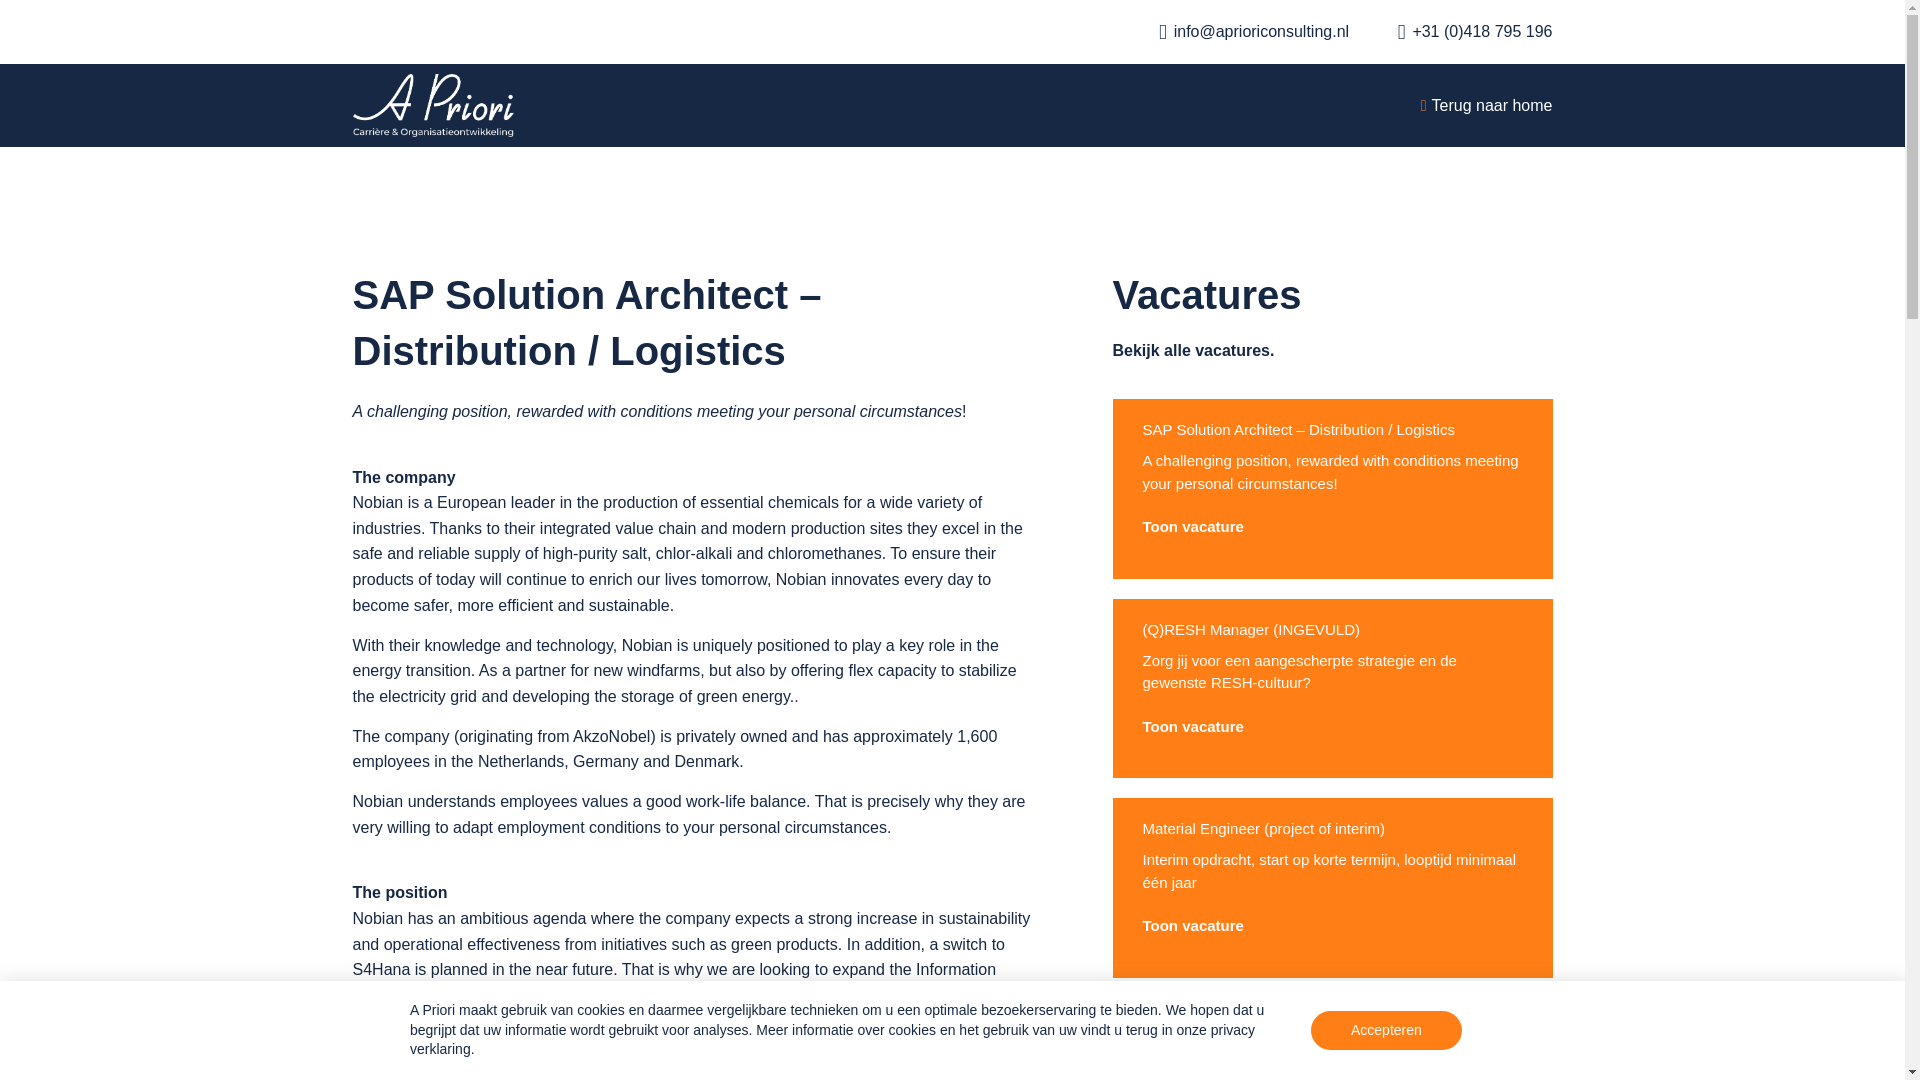 The width and height of the screenshot is (1920, 1080). Describe the element at coordinates (1192, 527) in the screenshot. I see `Toon vacature` at that location.